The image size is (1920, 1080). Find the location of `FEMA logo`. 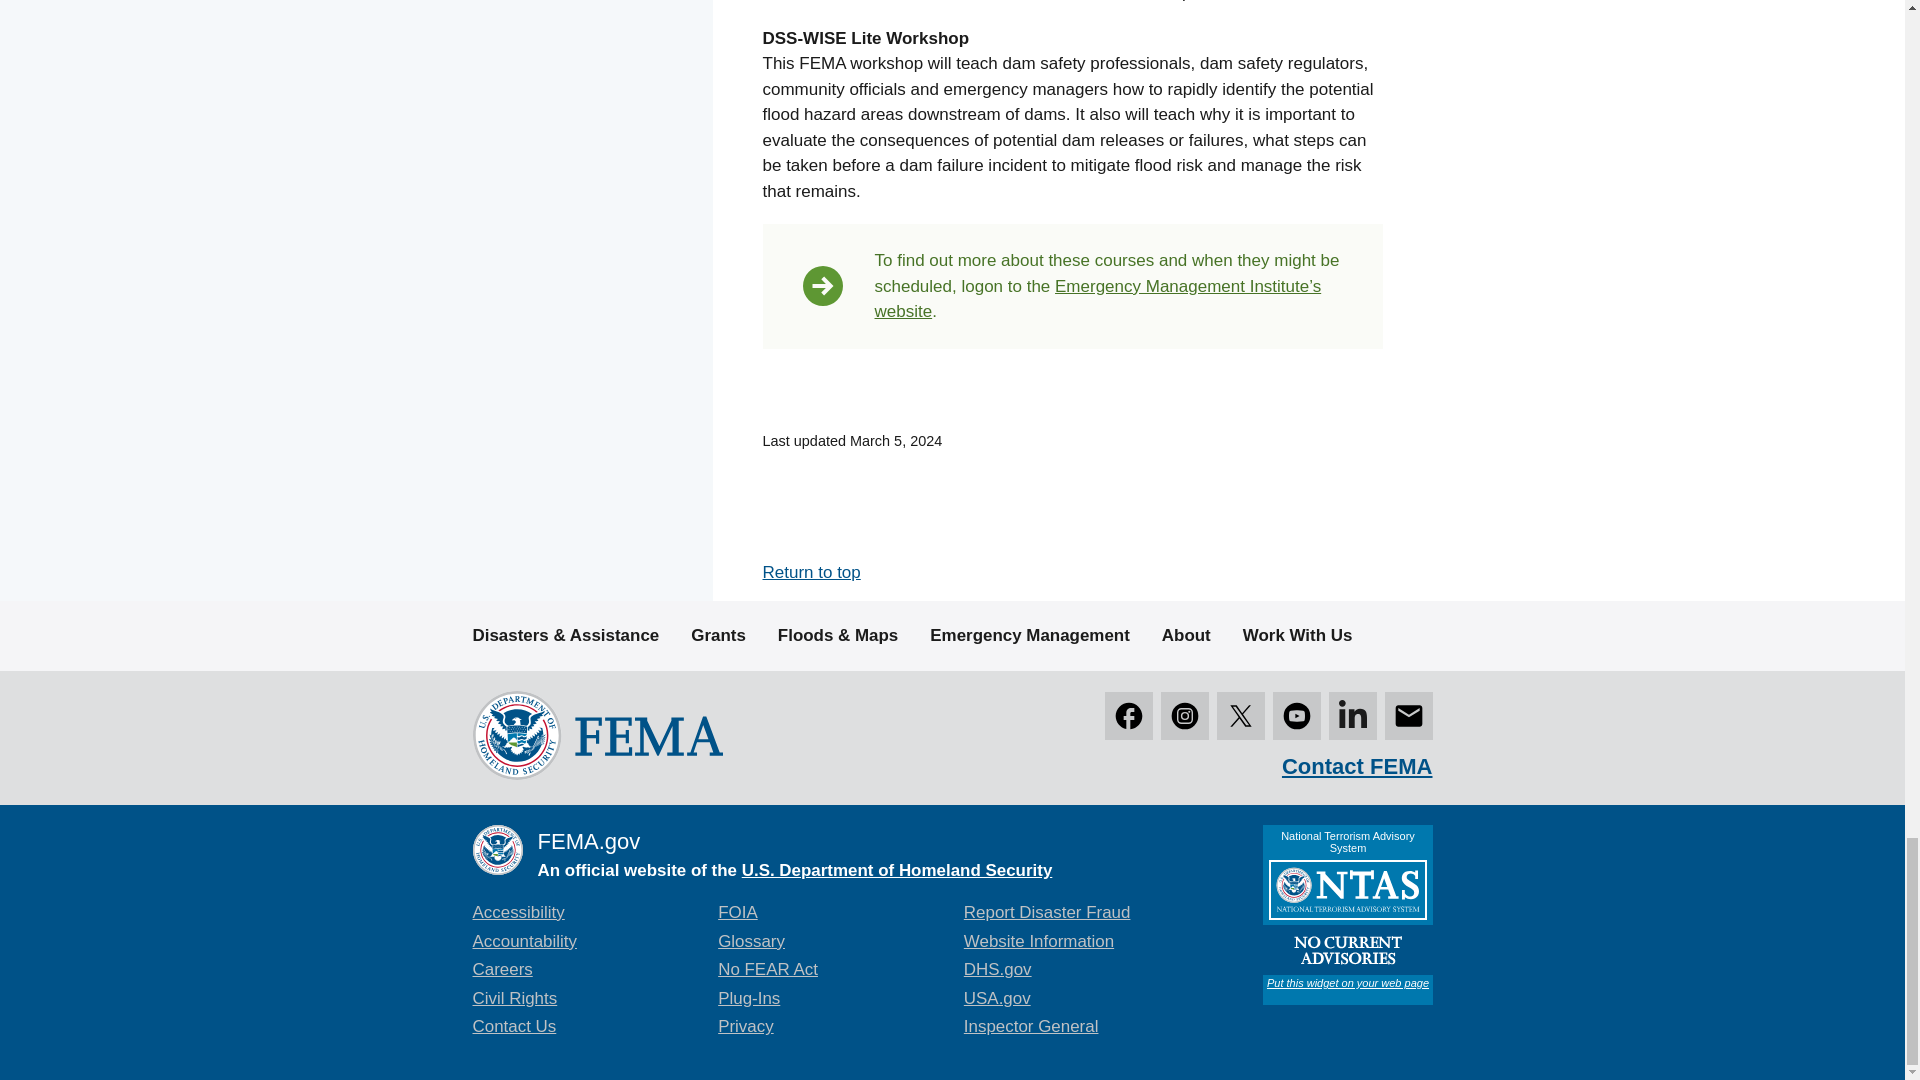

FEMA logo is located at coordinates (596, 735).